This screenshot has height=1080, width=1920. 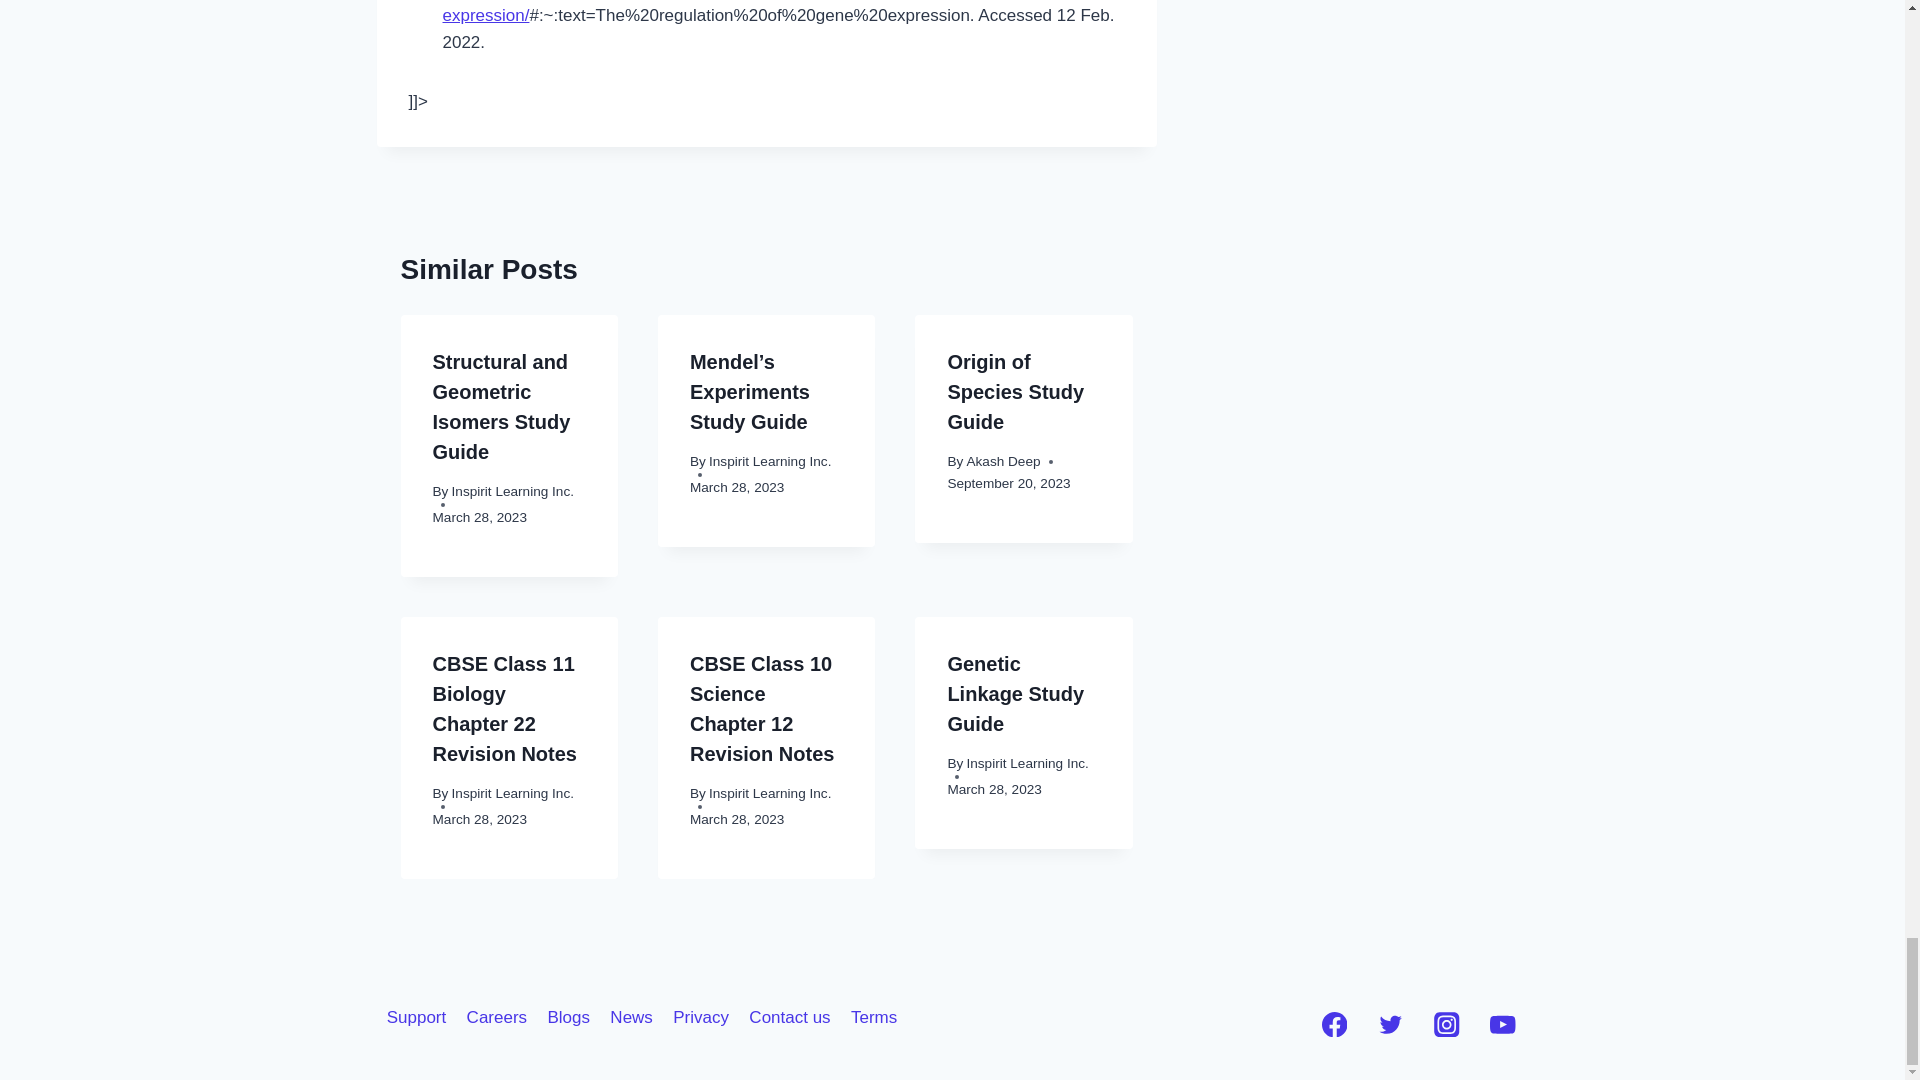 What do you see at coordinates (512, 794) in the screenshot?
I see `Inspirit Learning Inc.` at bounding box center [512, 794].